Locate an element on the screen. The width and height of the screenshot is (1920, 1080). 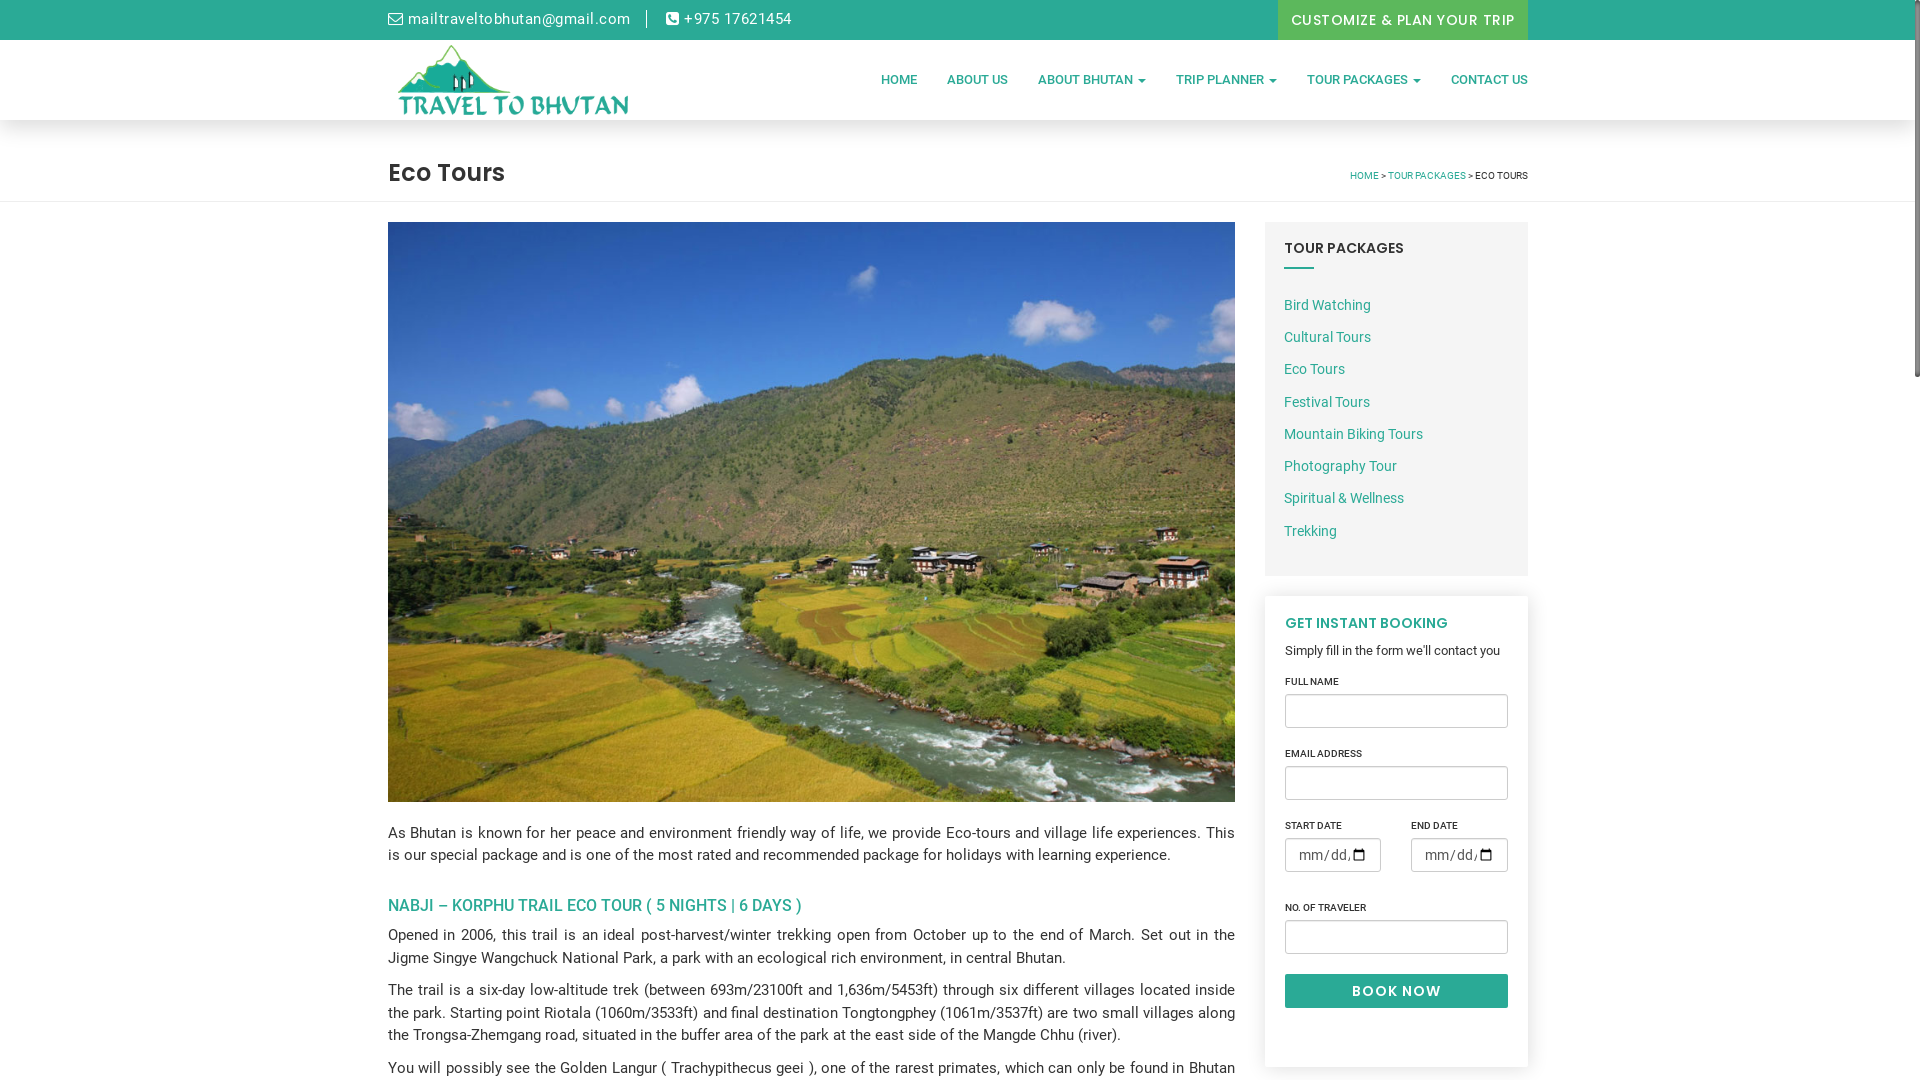
CONTACT US is located at coordinates (1482, 80).